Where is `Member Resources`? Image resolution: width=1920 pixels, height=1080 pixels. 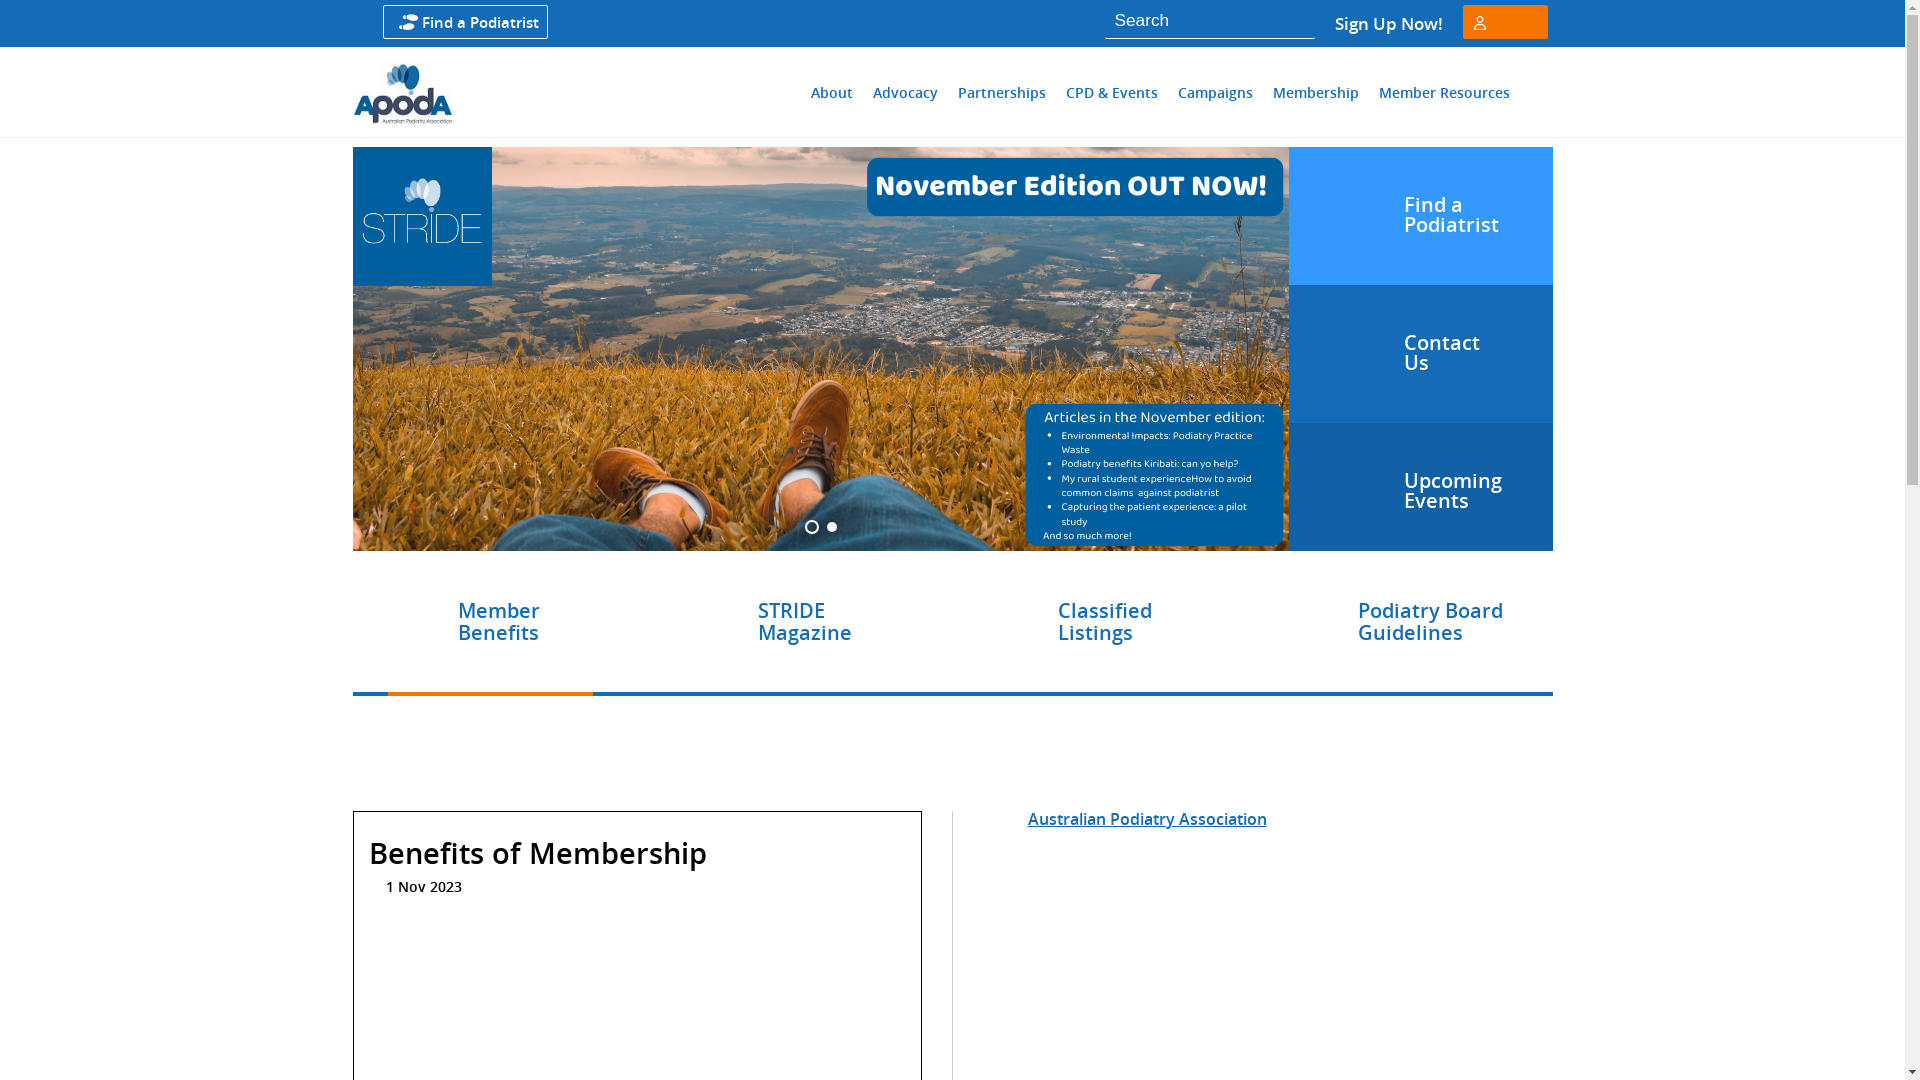 Member Resources is located at coordinates (1444, 92).